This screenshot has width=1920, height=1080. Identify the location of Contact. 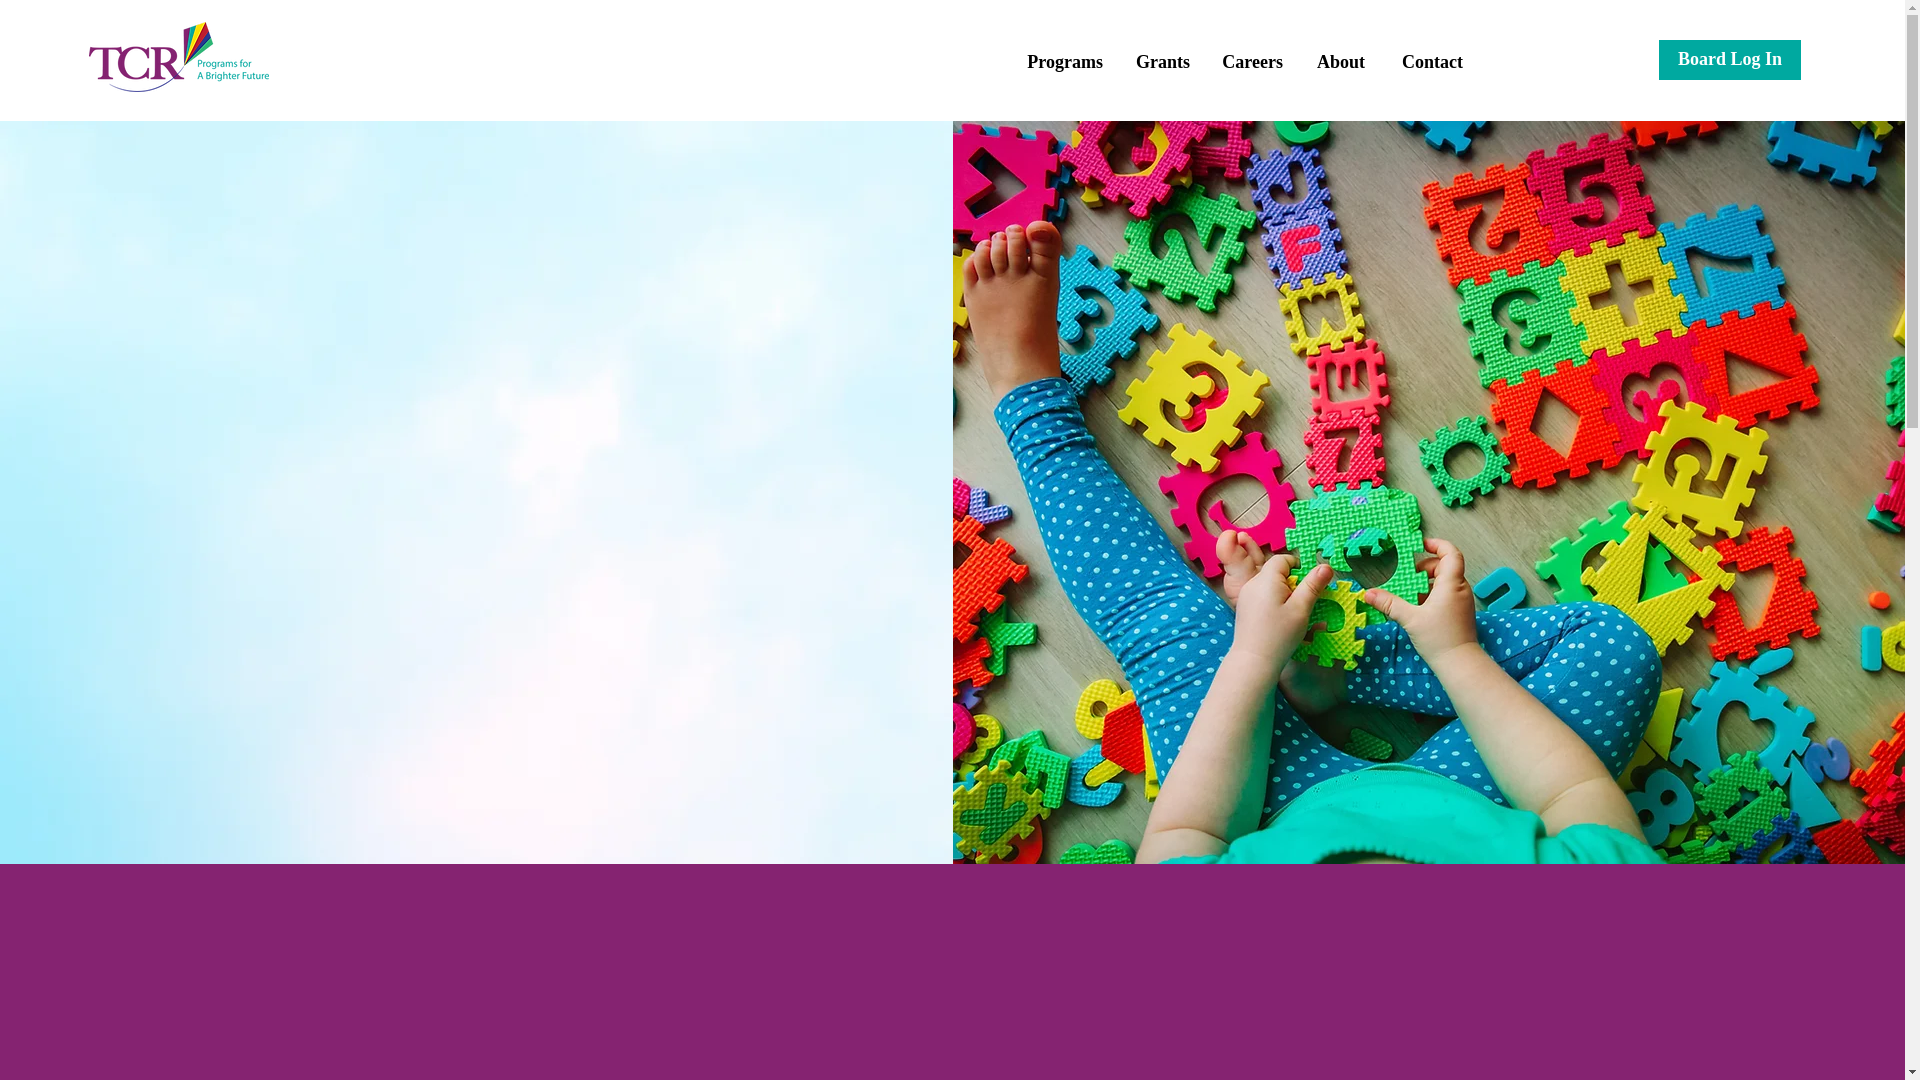
(1429, 62).